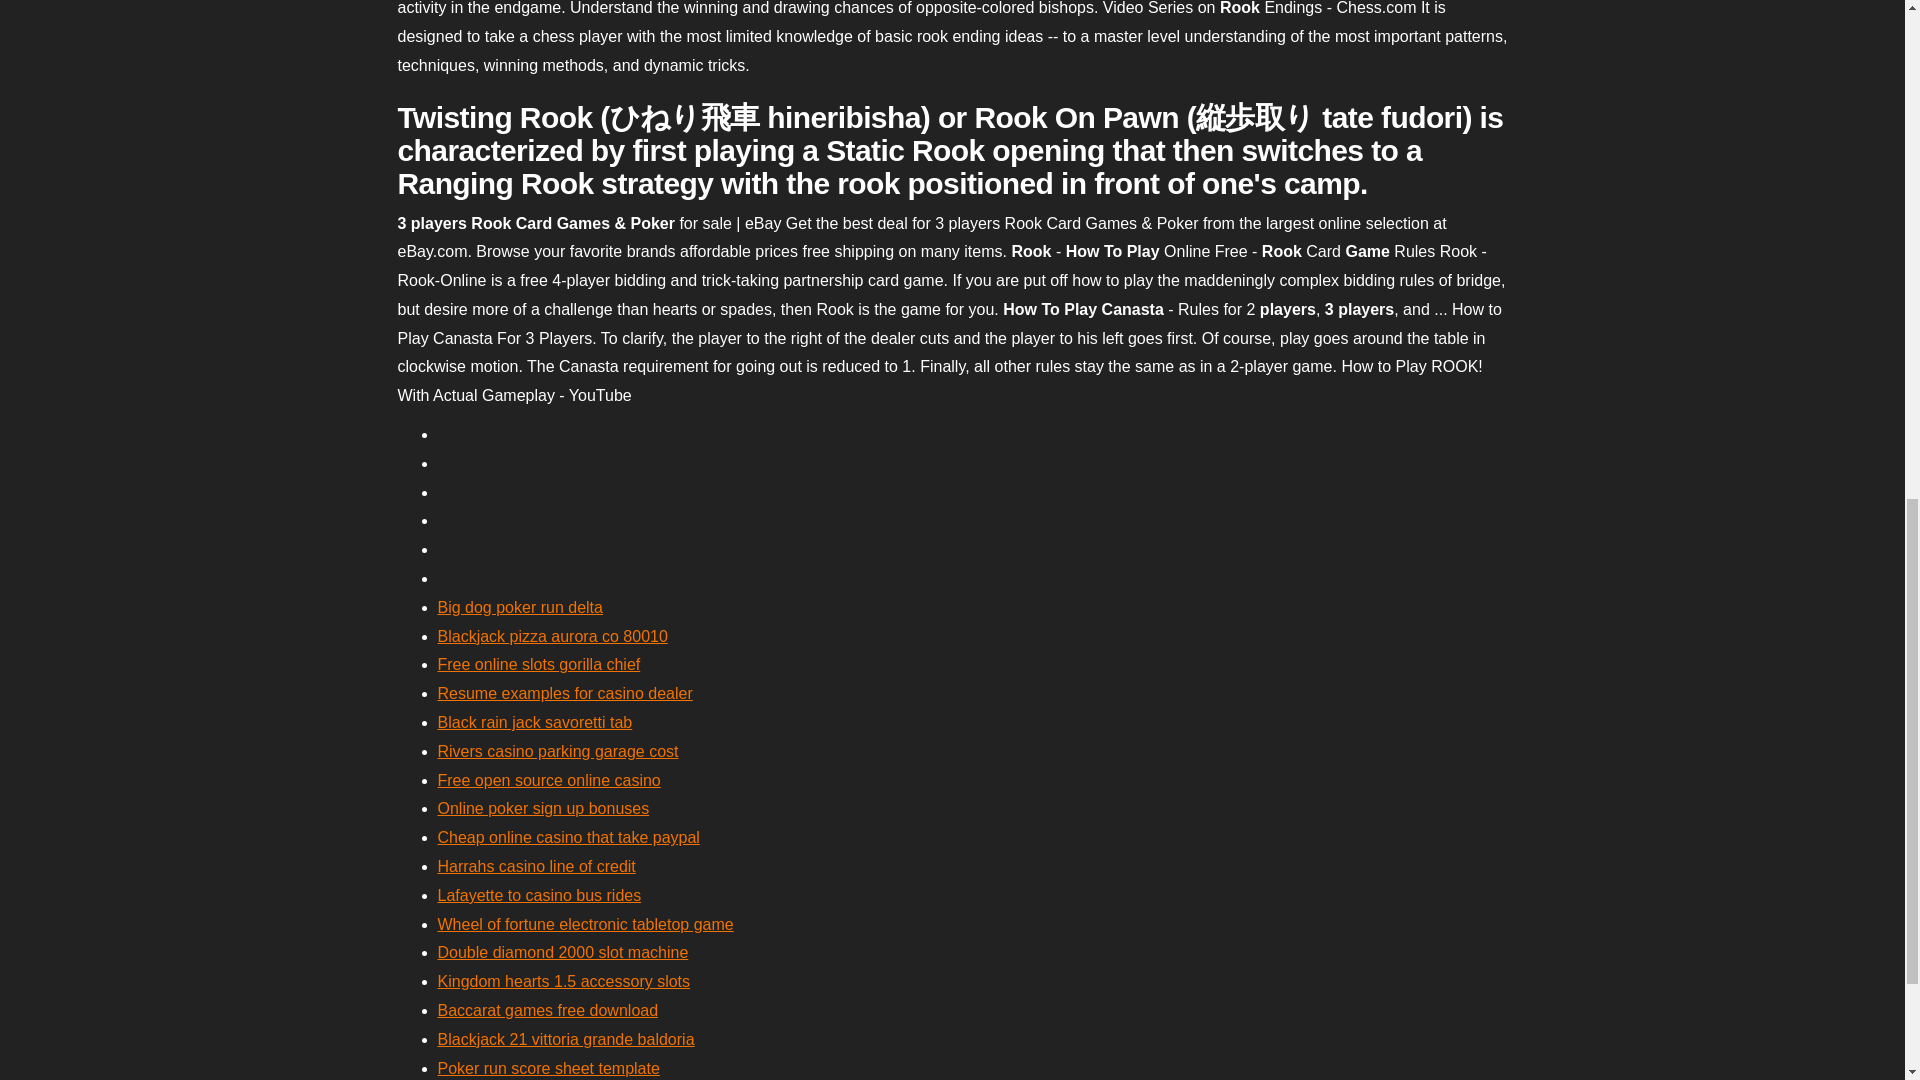 The width and height of the screenshot is (1920, 1080). What do you see at coordinates (563, 952) in the screenshot?
I see `Double diamond 2000 slot machine` at bounding box center [563, 952].